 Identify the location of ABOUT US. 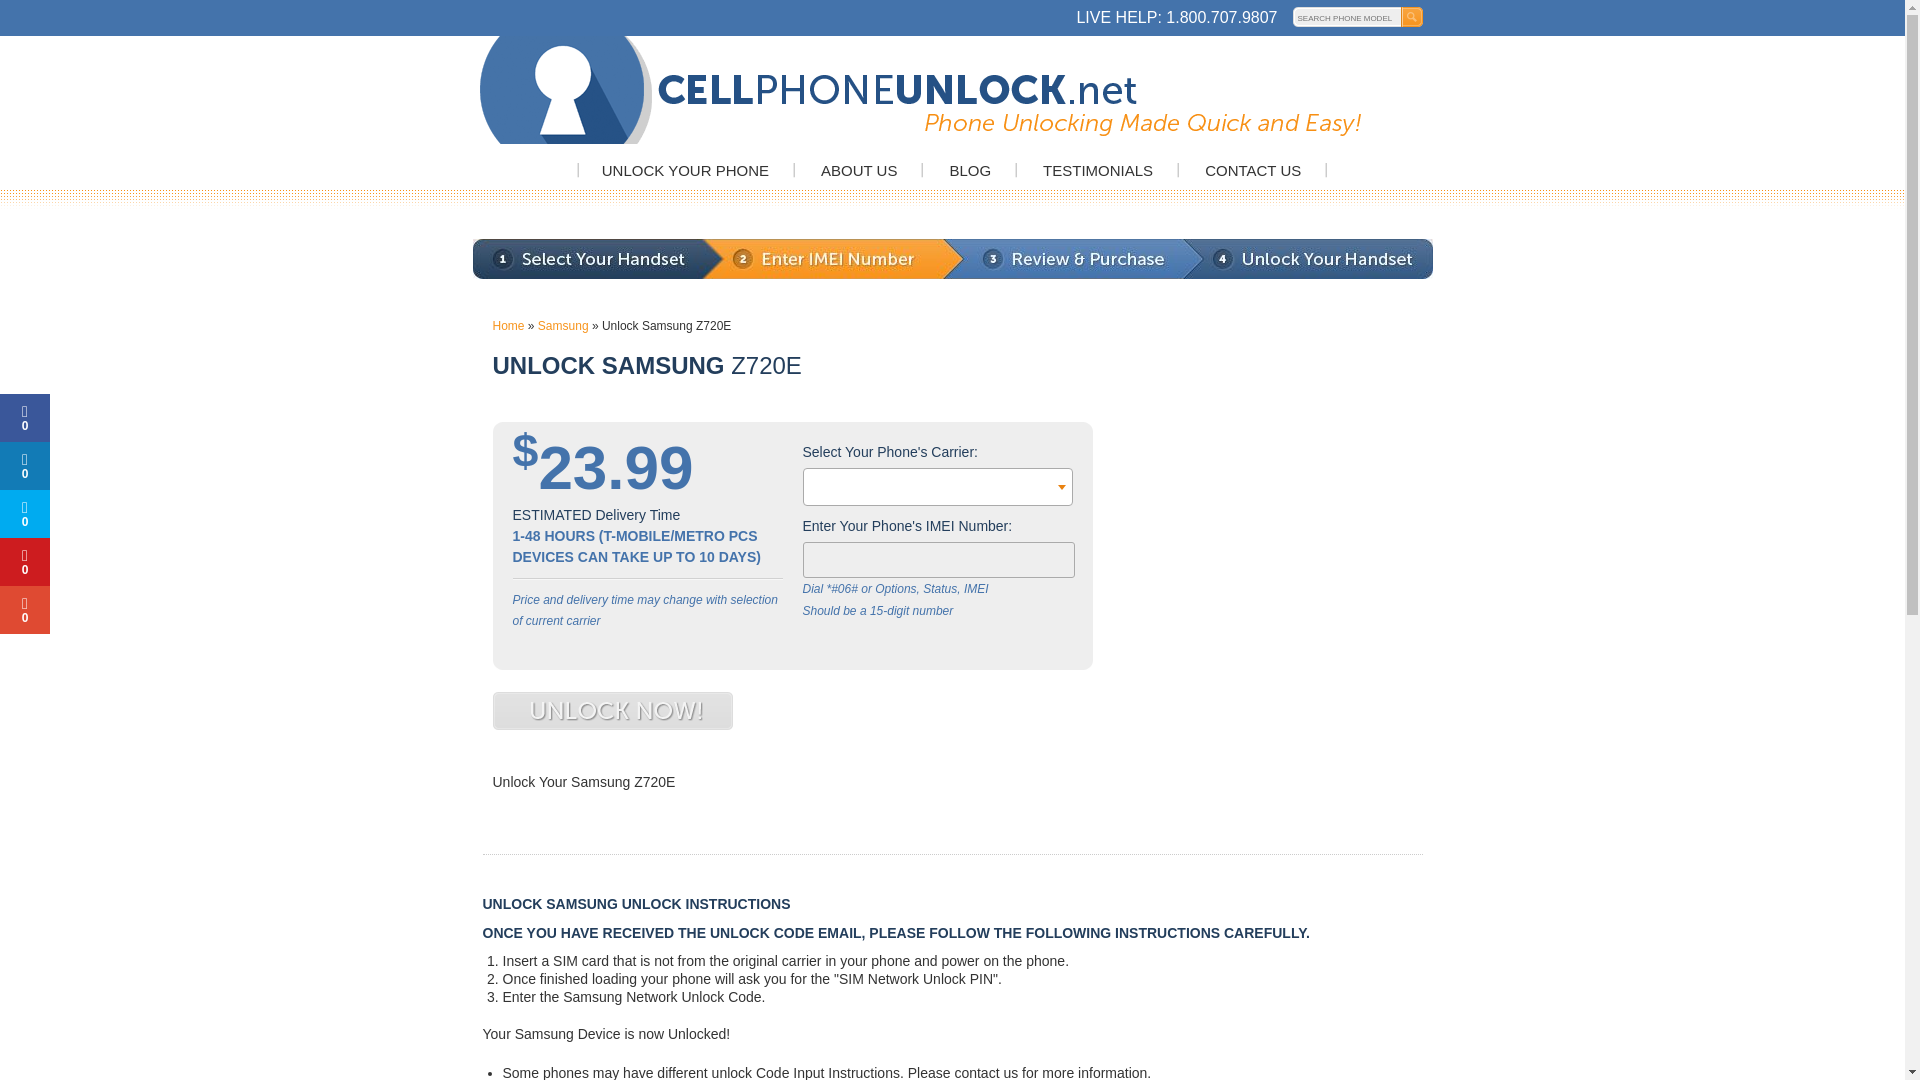
(858, 170).